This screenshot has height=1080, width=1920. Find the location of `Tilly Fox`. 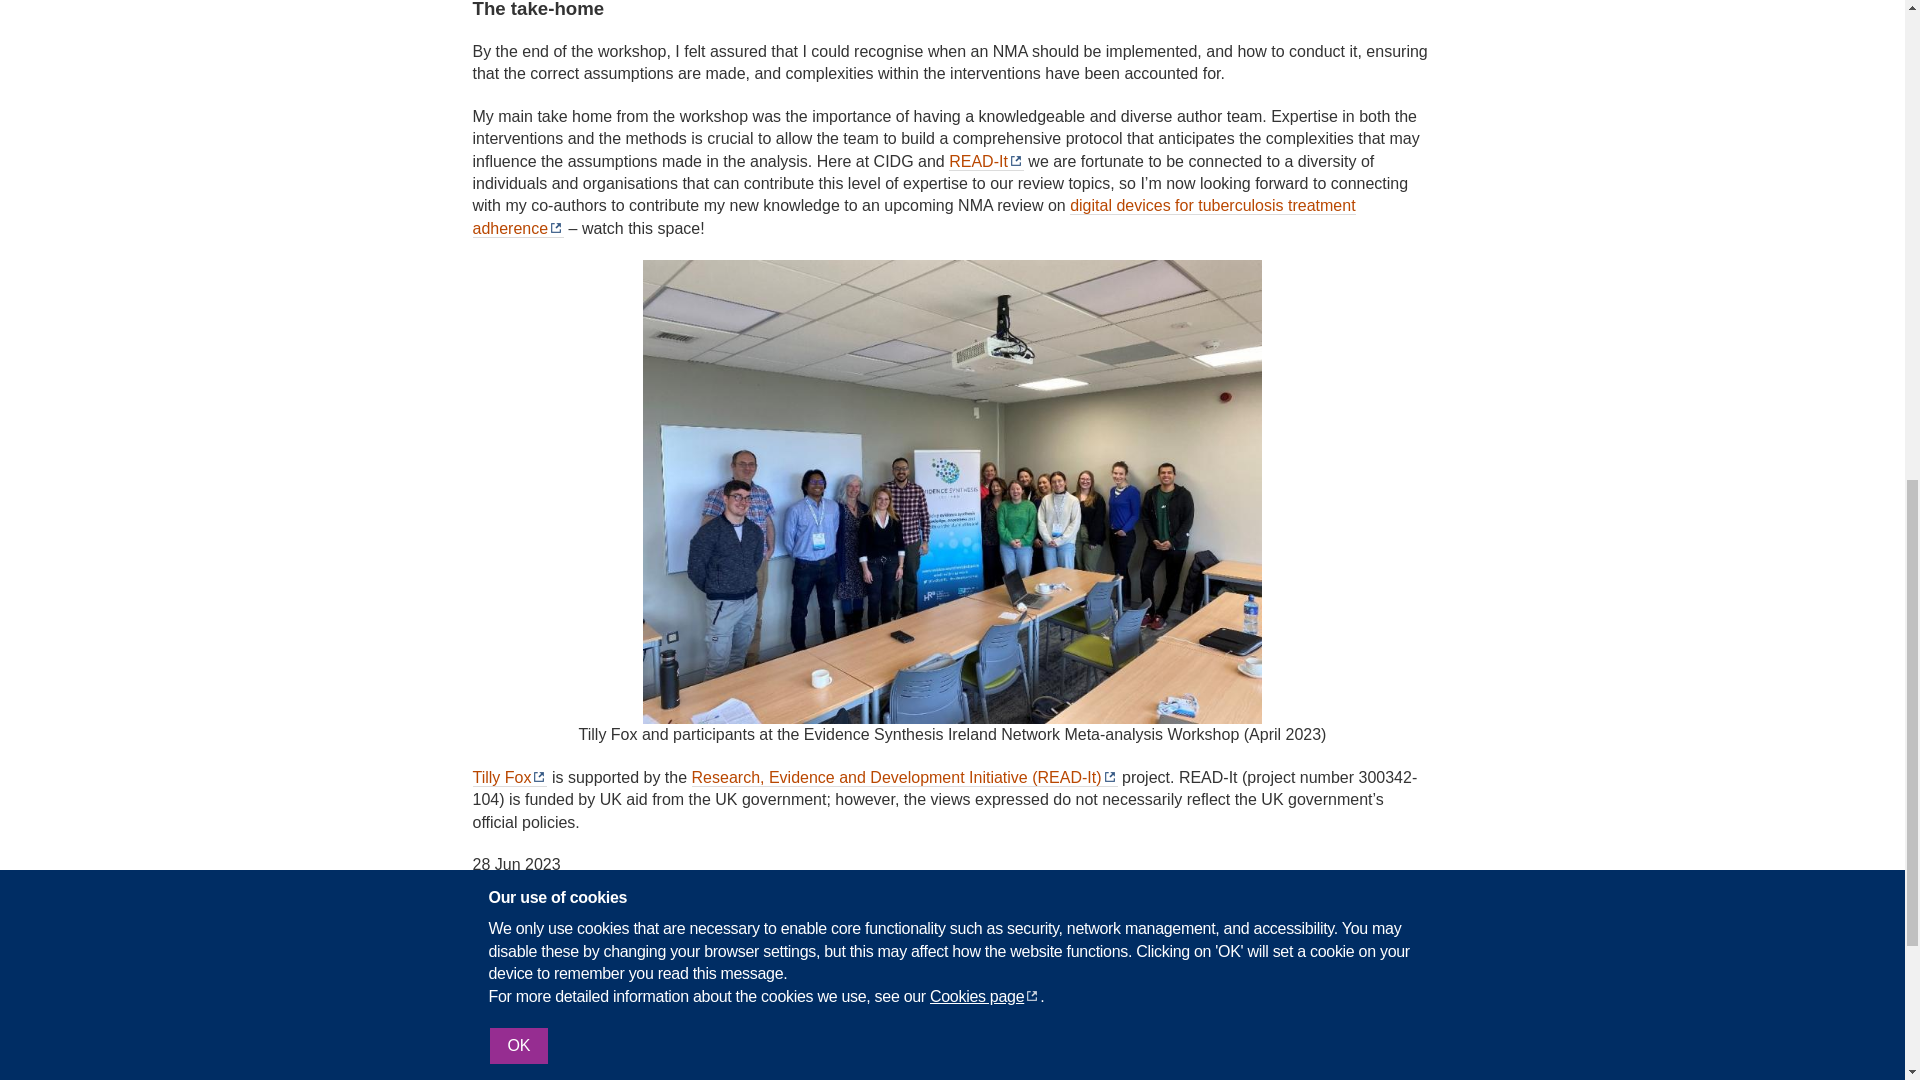

Tilly Fox is located at coordinates (510, 778).